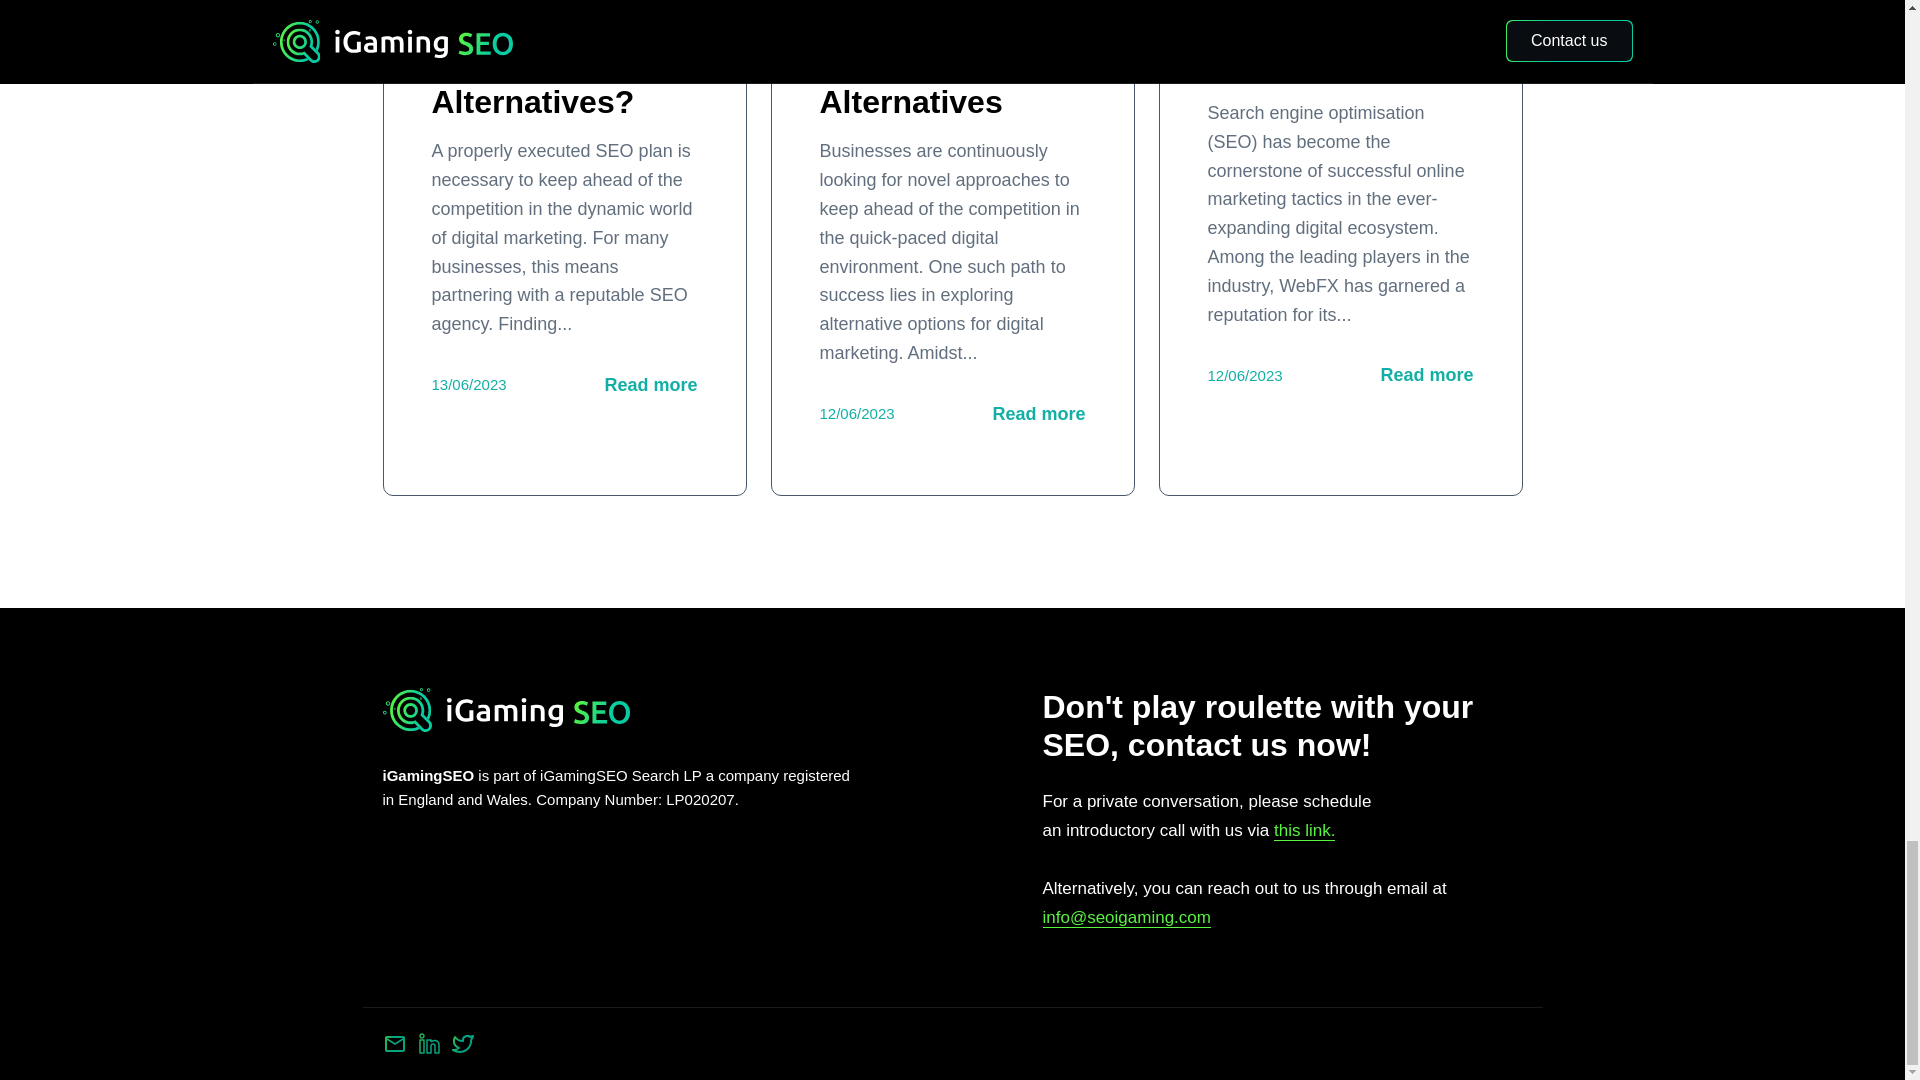 The image size is (1920, 1080). What do you see at coordinates (922, 60) in the screenshot?
I see `Pearllemon Agency: Best Way to Find Alternatives` at bounding box center [922, 60].